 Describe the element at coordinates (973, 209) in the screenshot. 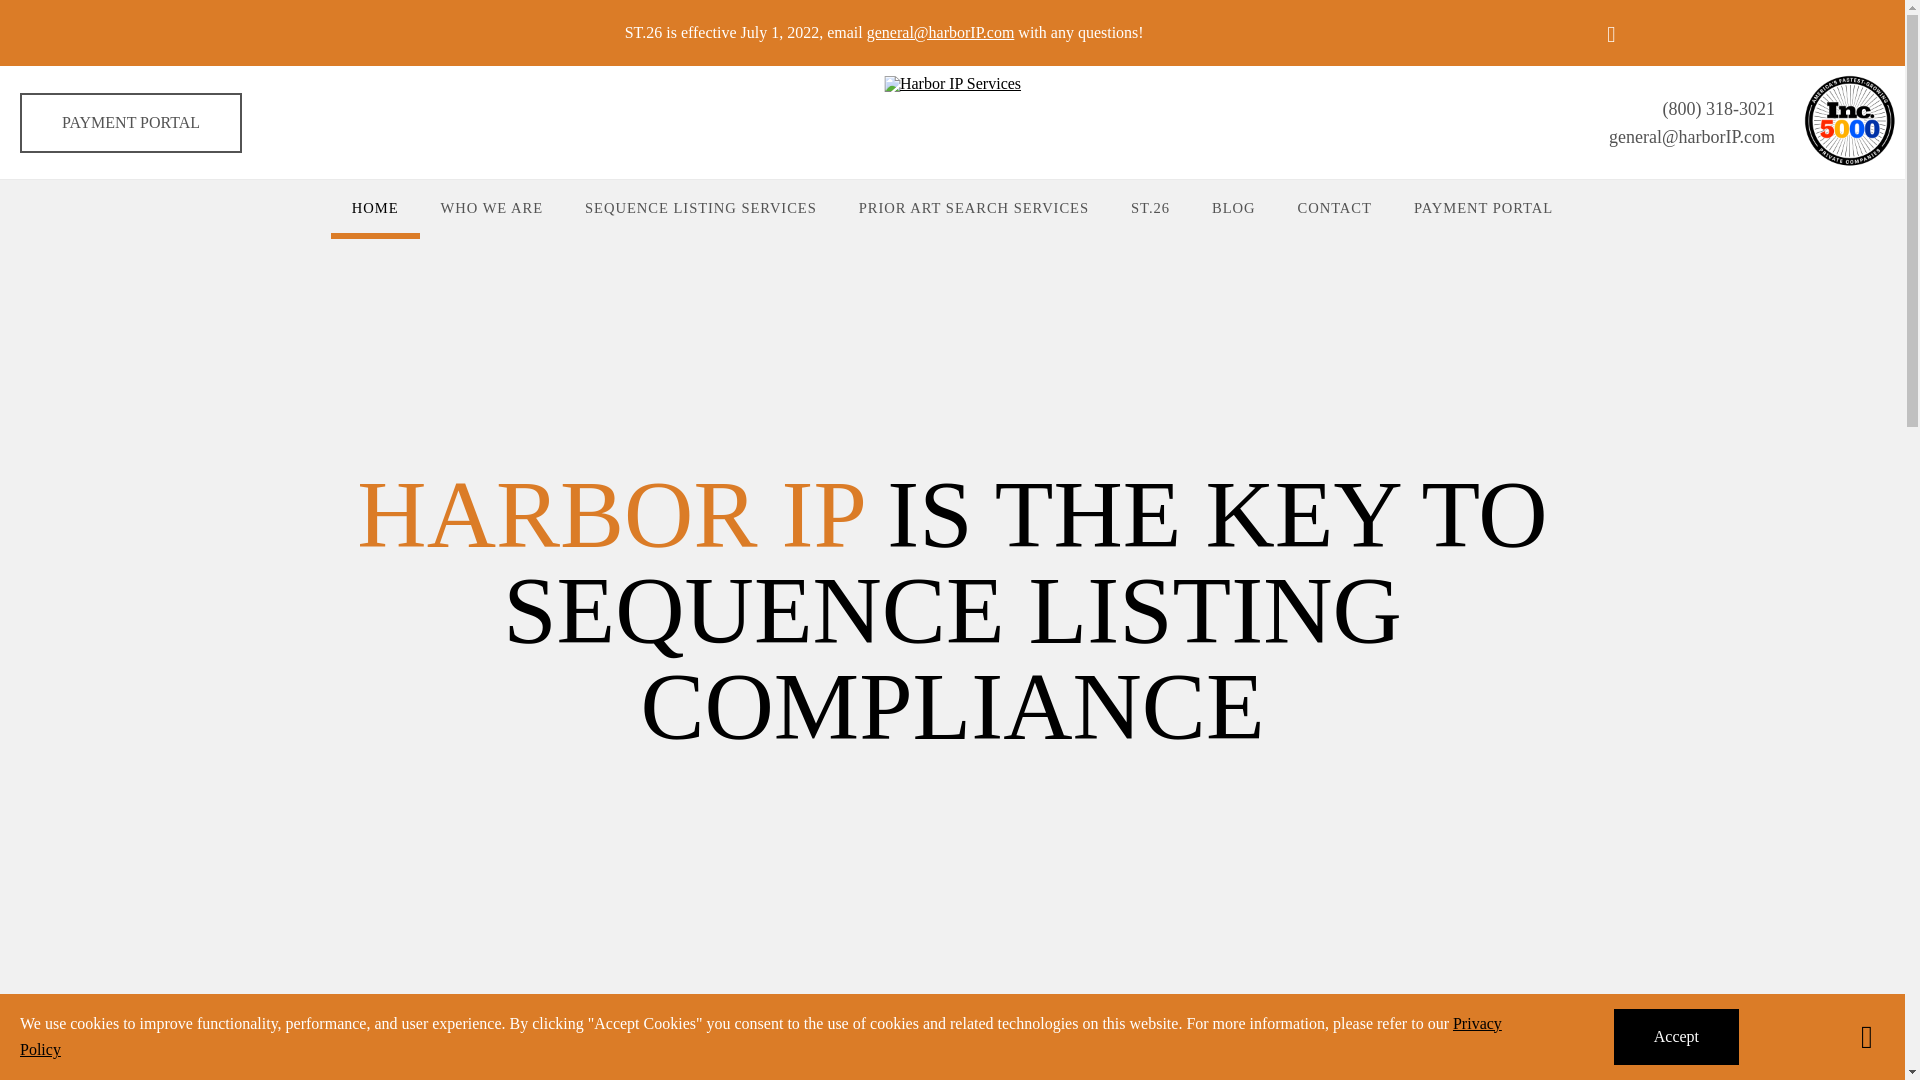

I see `PRIOR ART SEARCH SERVICES` at that location.